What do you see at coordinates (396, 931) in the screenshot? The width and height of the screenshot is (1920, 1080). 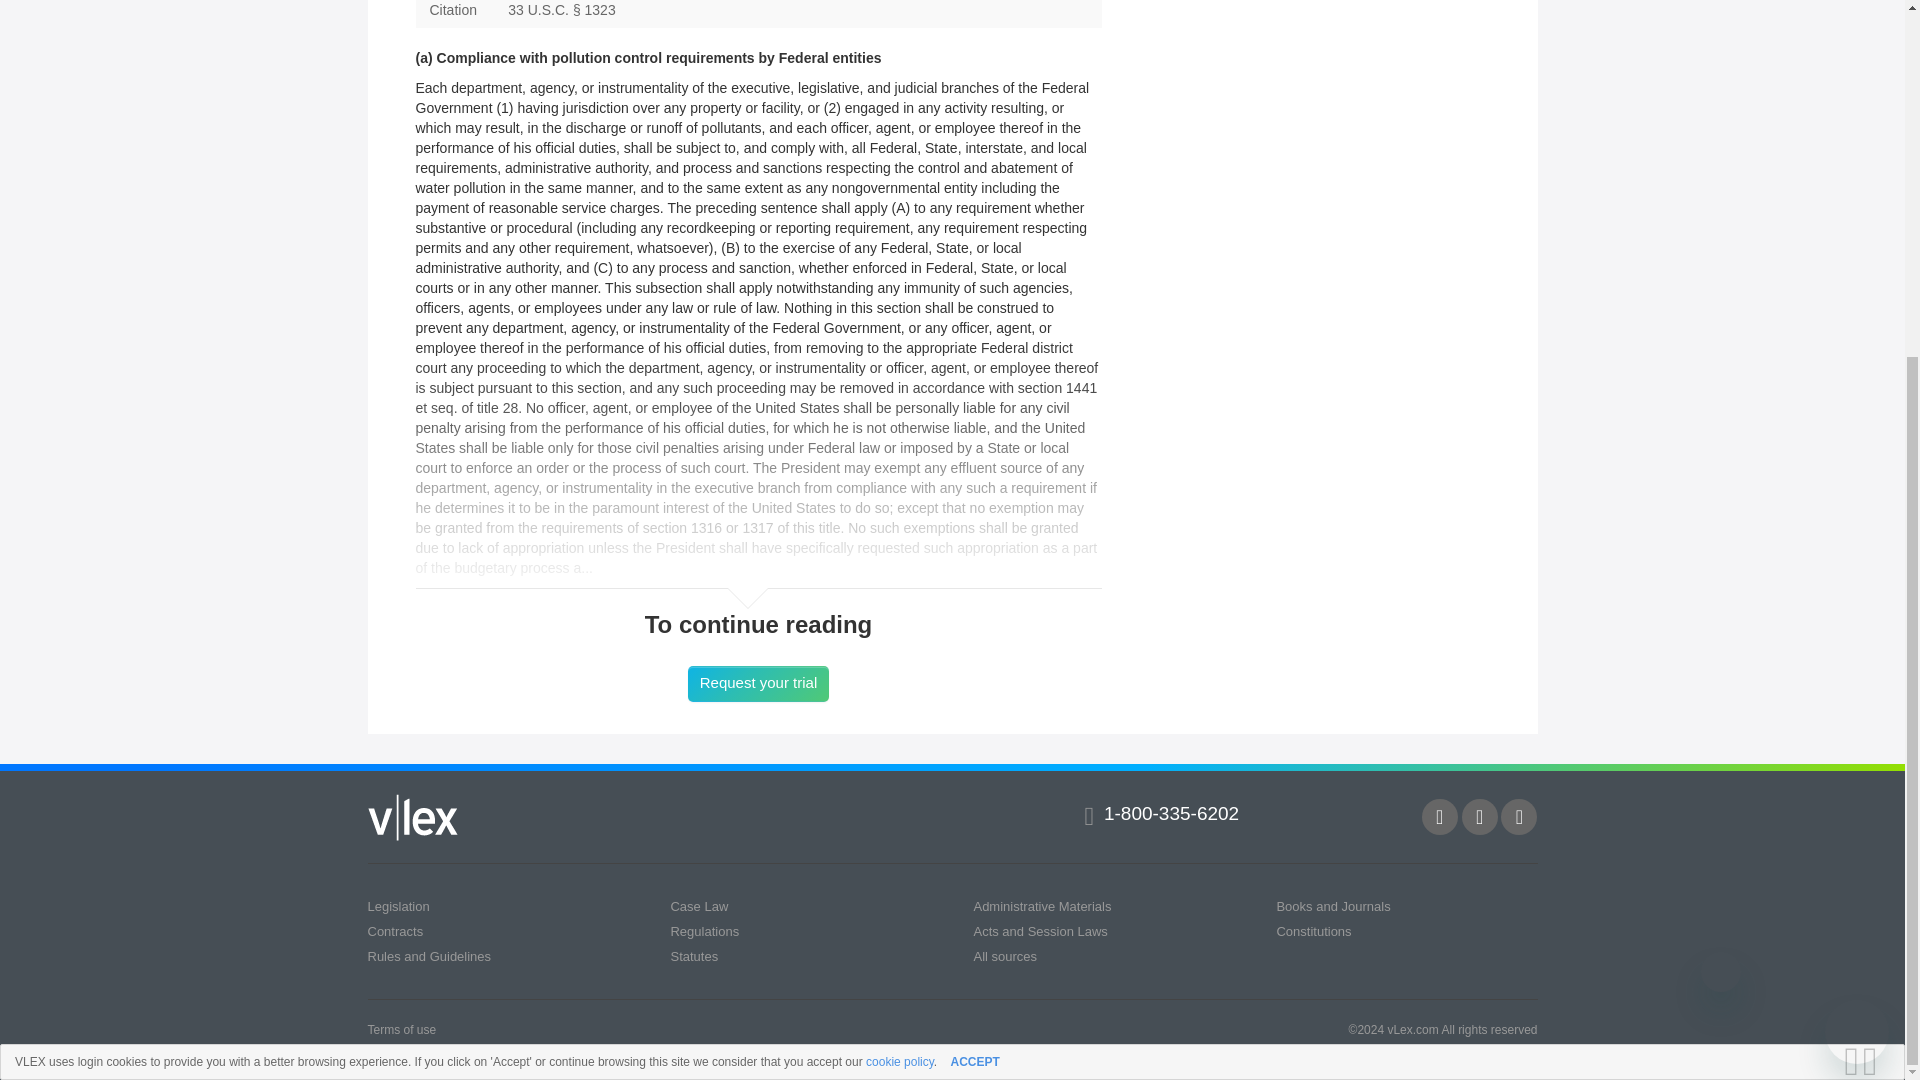 I see `Contracts` at bounding box center [396, 931].